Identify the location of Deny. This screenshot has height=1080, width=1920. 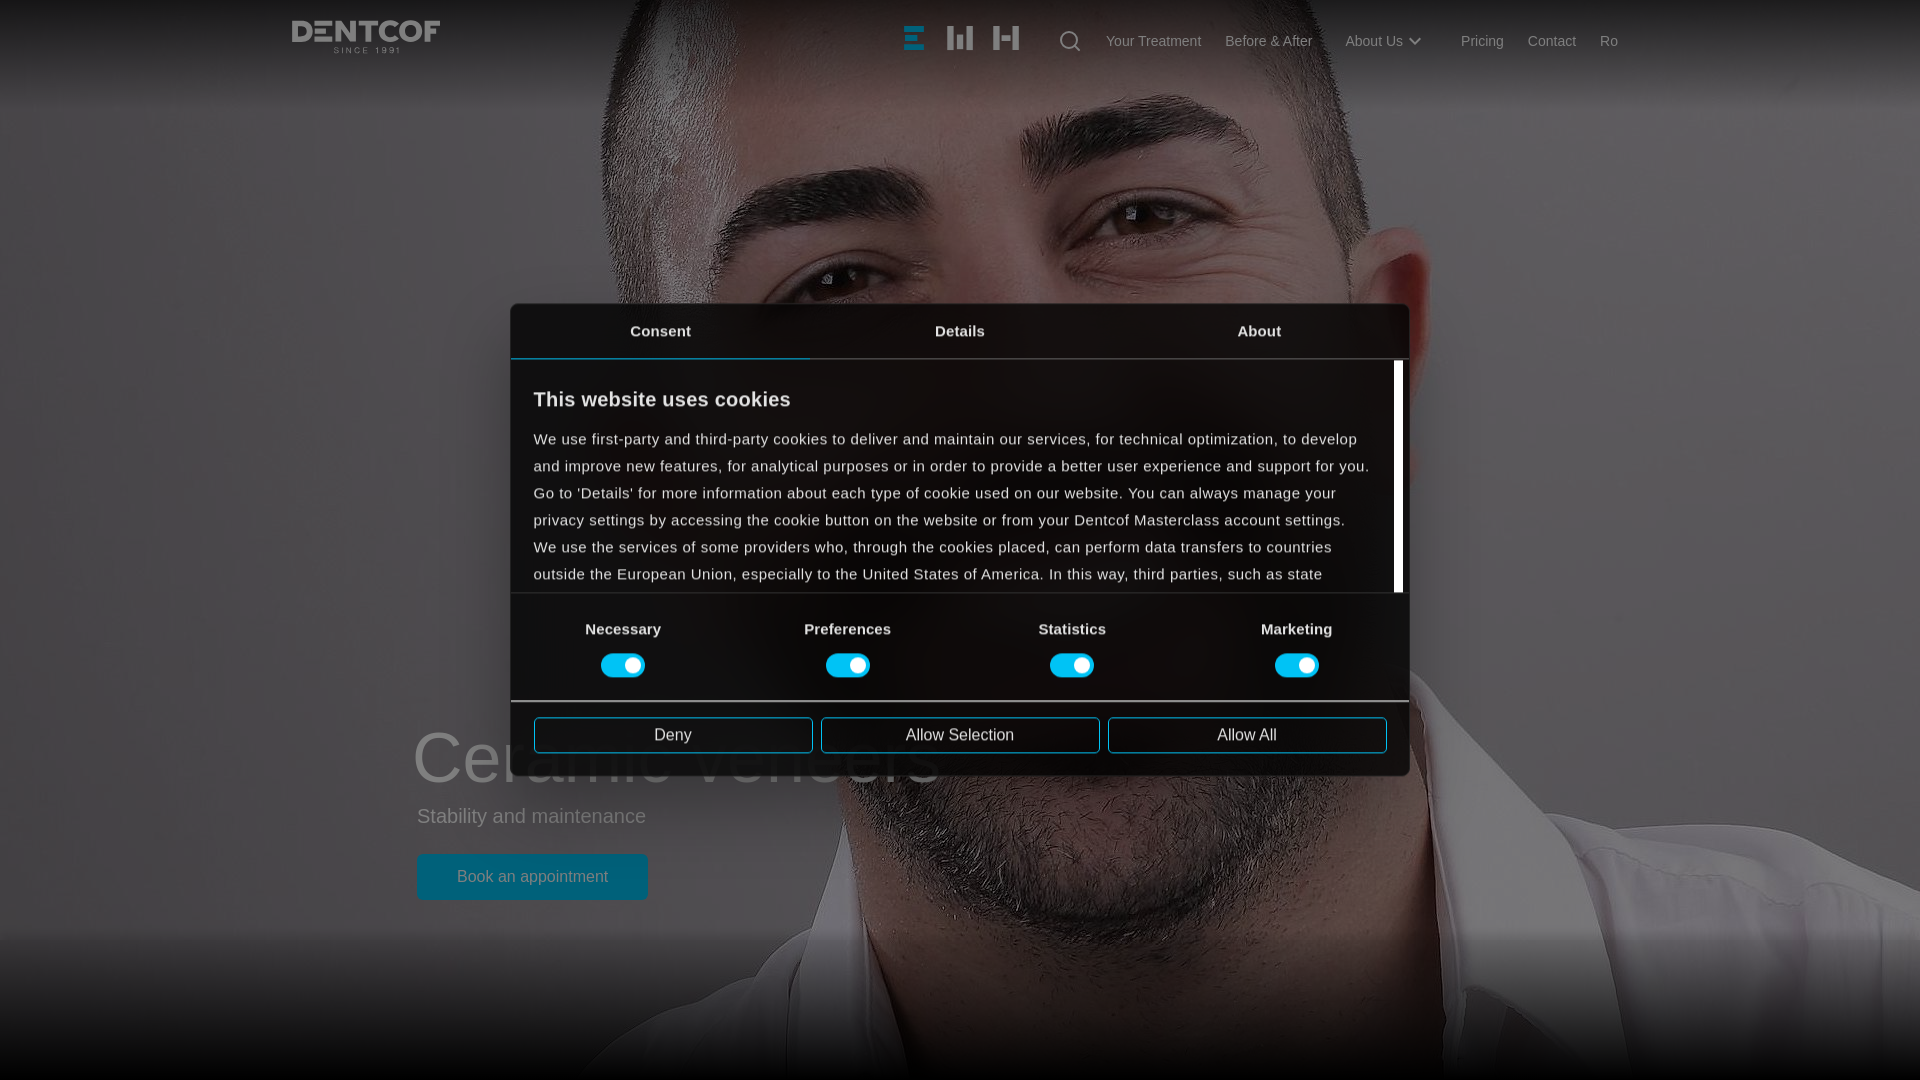
(672, 734).